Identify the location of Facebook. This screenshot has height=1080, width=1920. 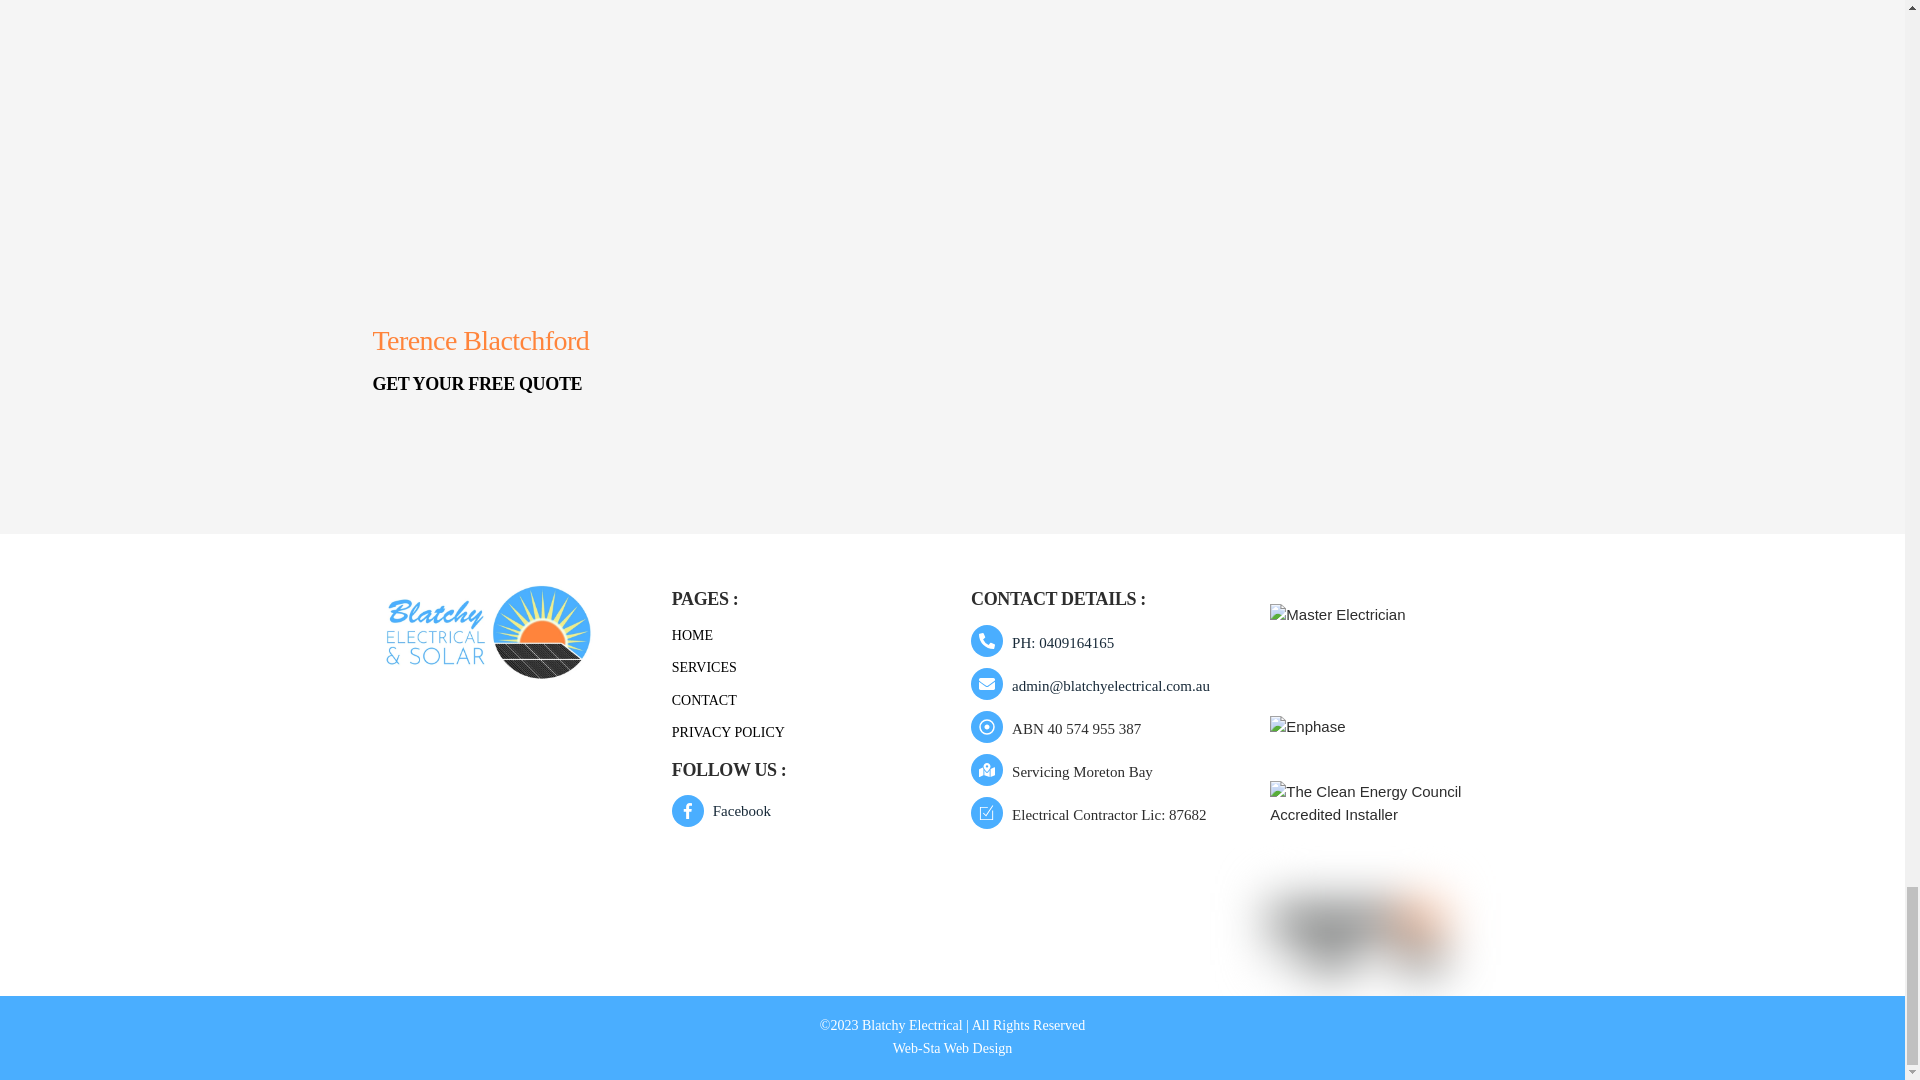
(726, 810).